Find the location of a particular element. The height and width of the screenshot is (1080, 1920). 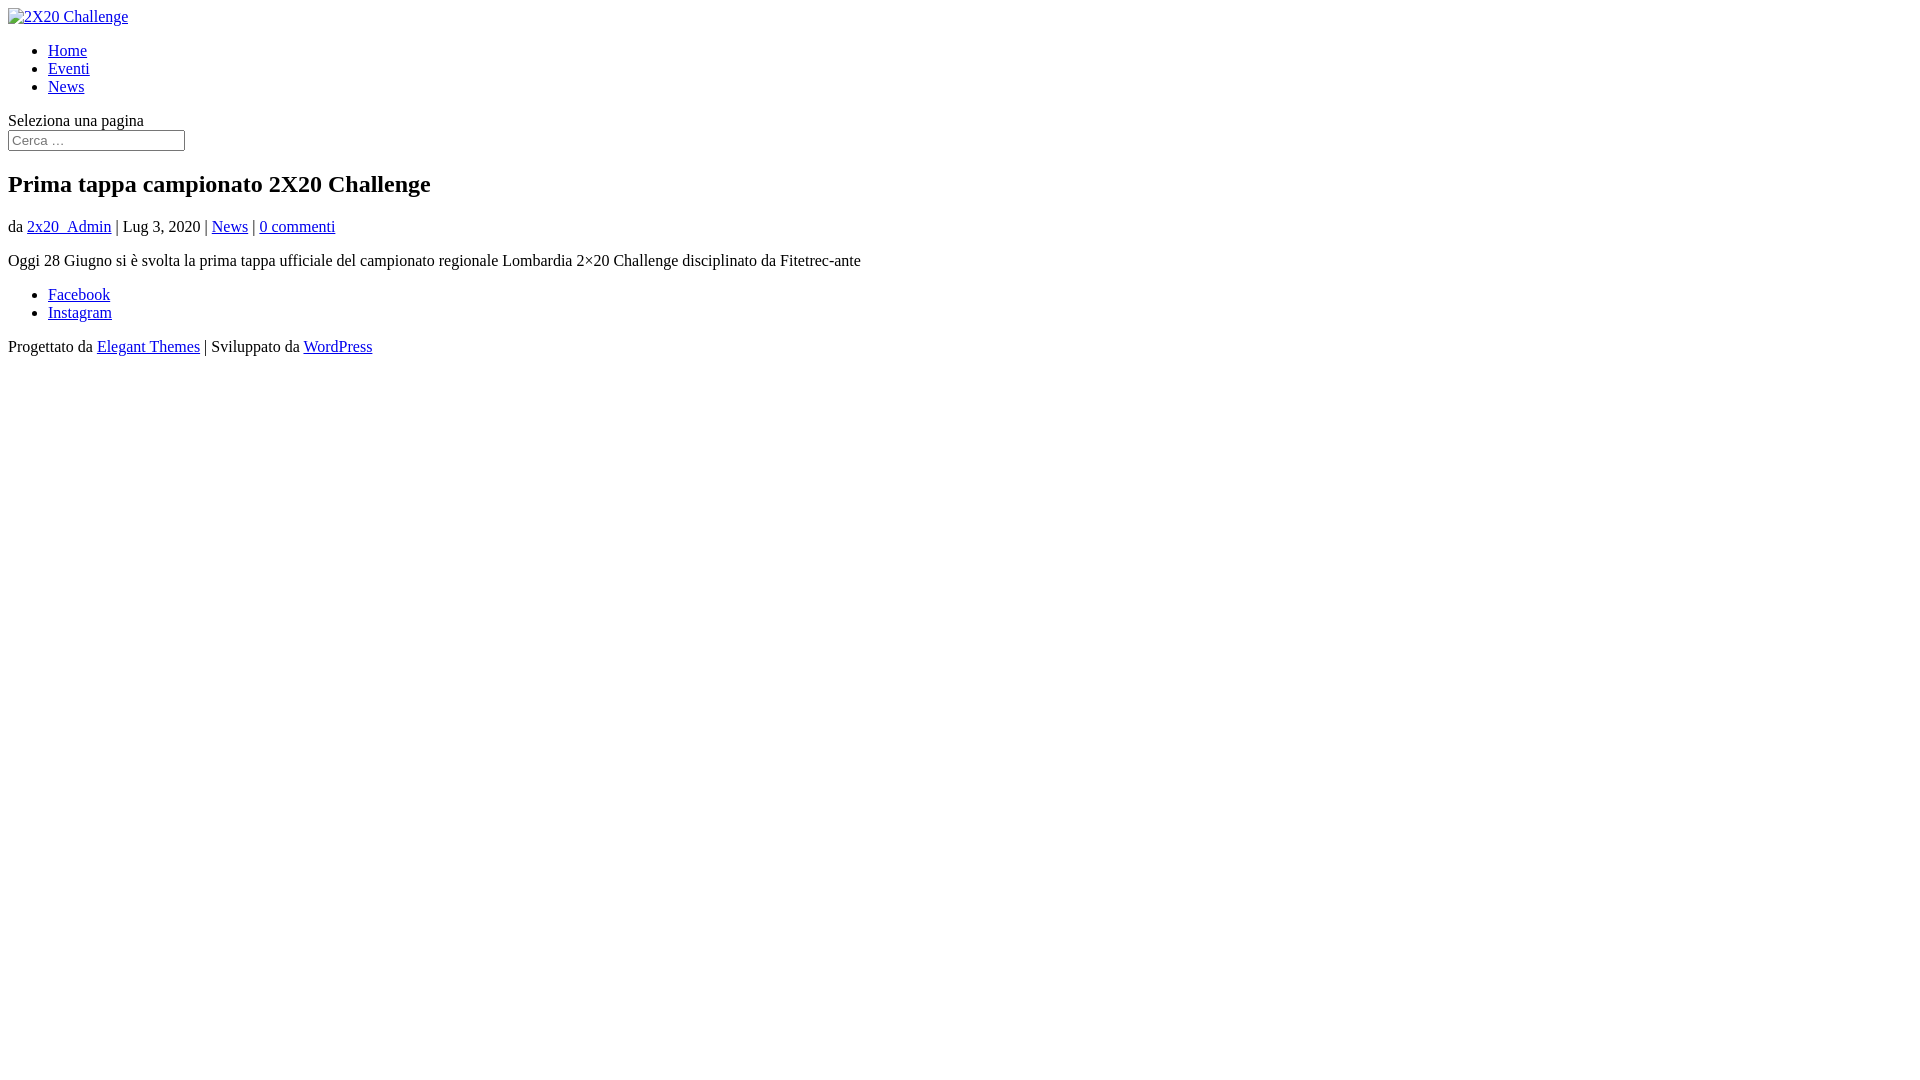

0 commenti is located at coordinates (297, 226).